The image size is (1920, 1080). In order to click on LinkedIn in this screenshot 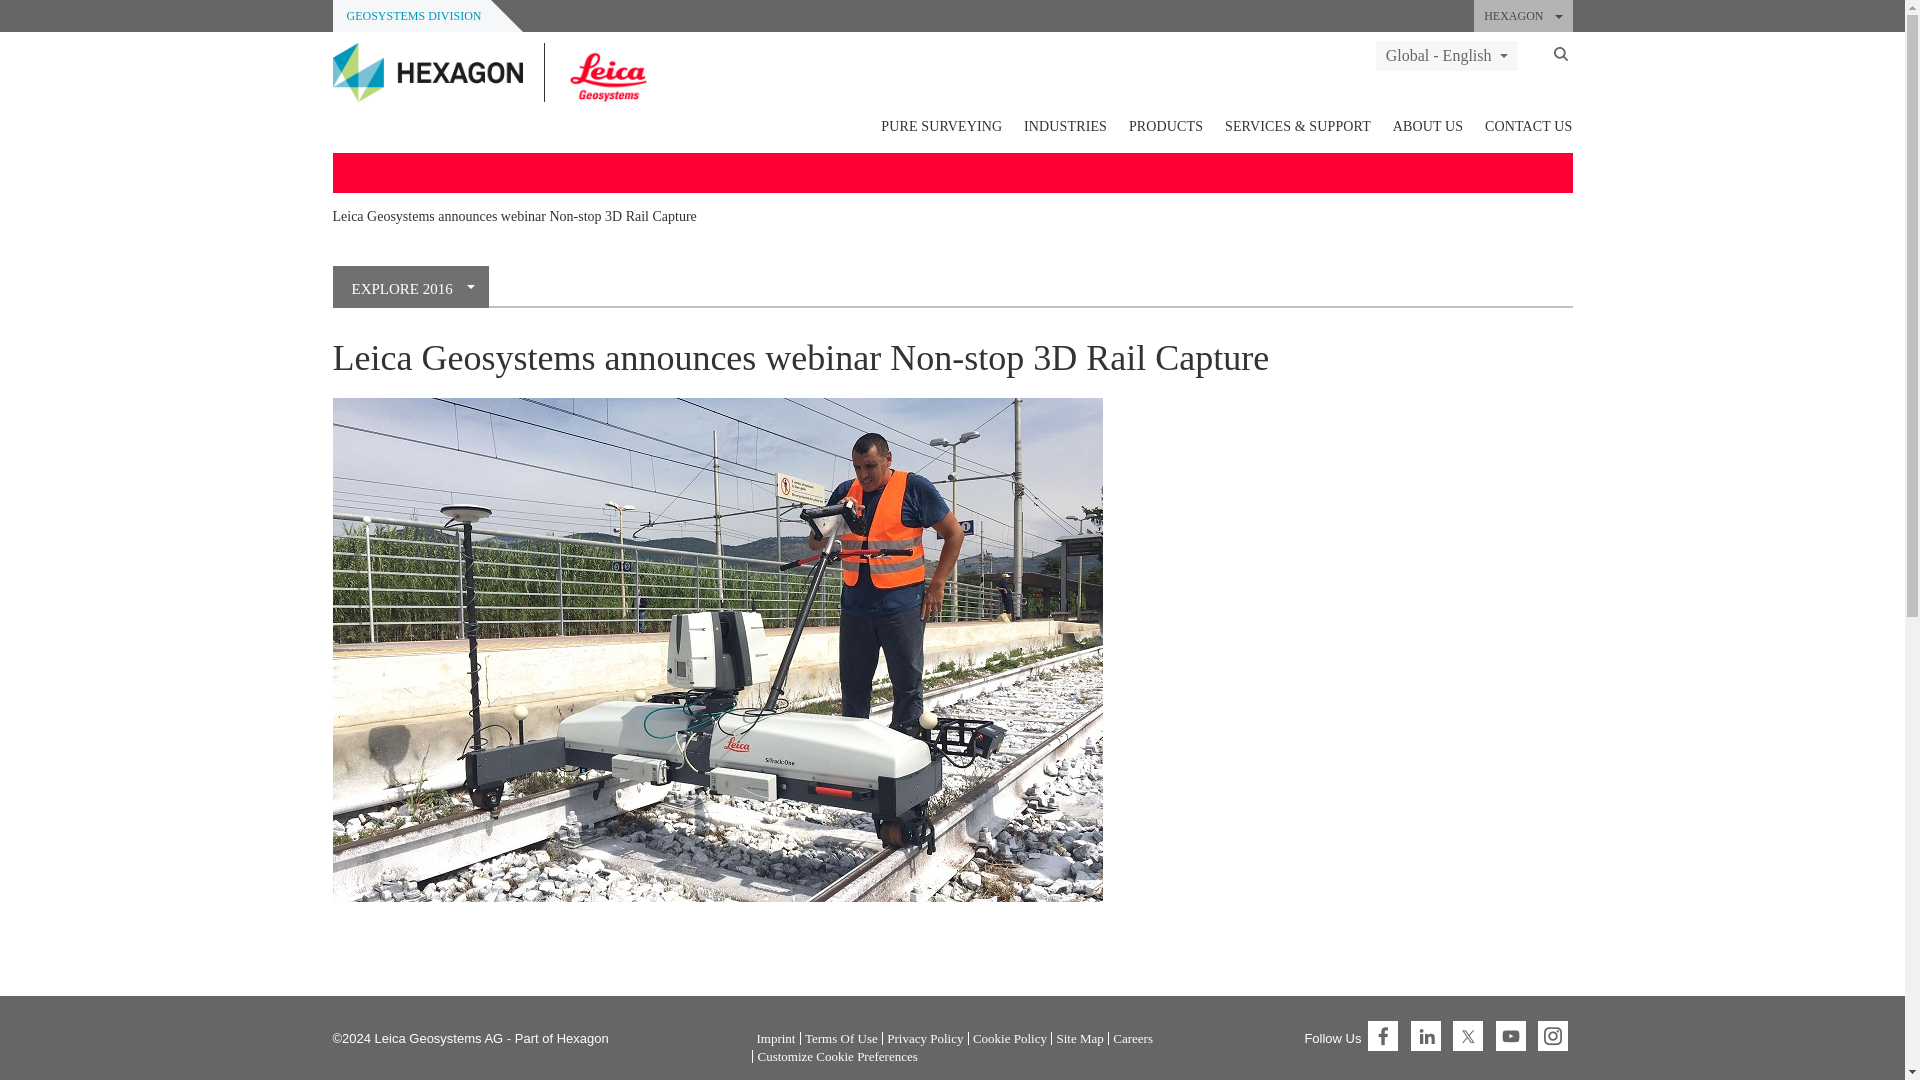, I will do `click(1426, 1035)`.